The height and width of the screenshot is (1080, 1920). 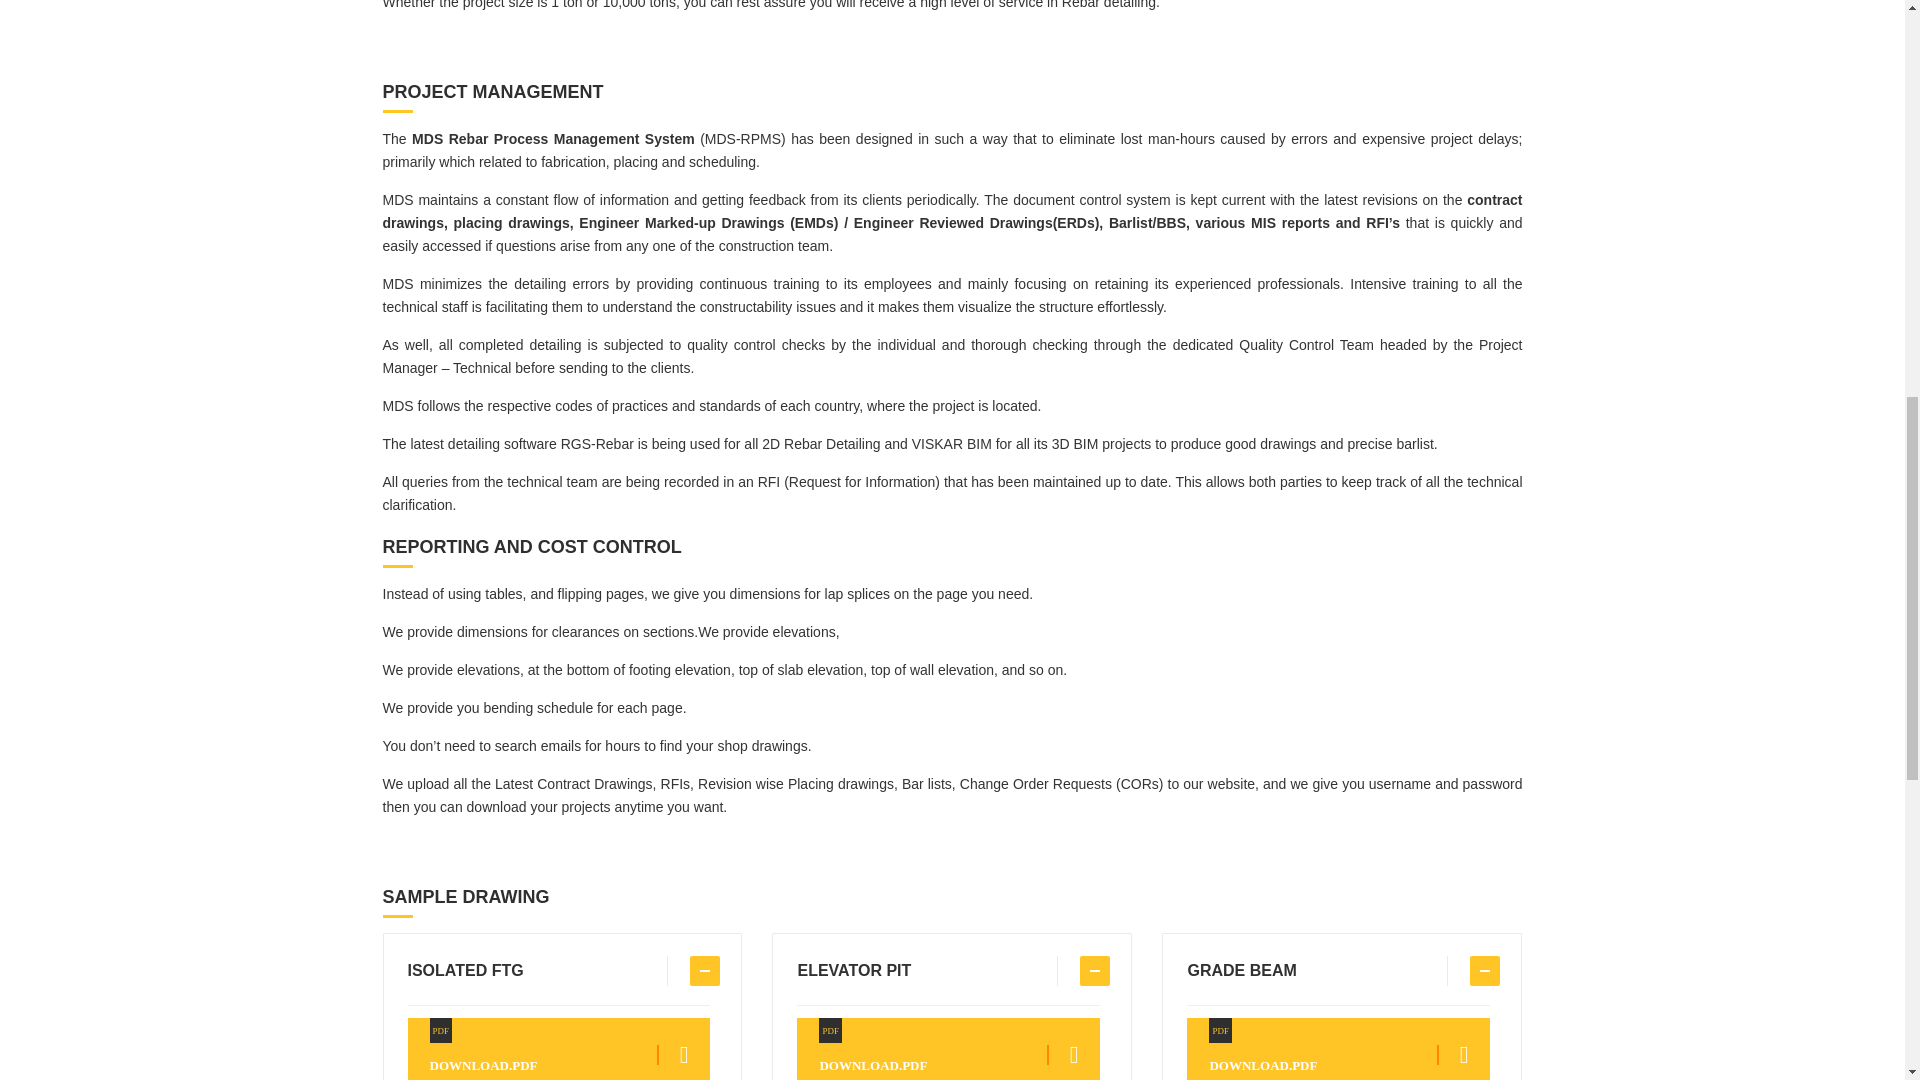 I want to click on ISOLATED FTG, so click(x=558, y=1049).